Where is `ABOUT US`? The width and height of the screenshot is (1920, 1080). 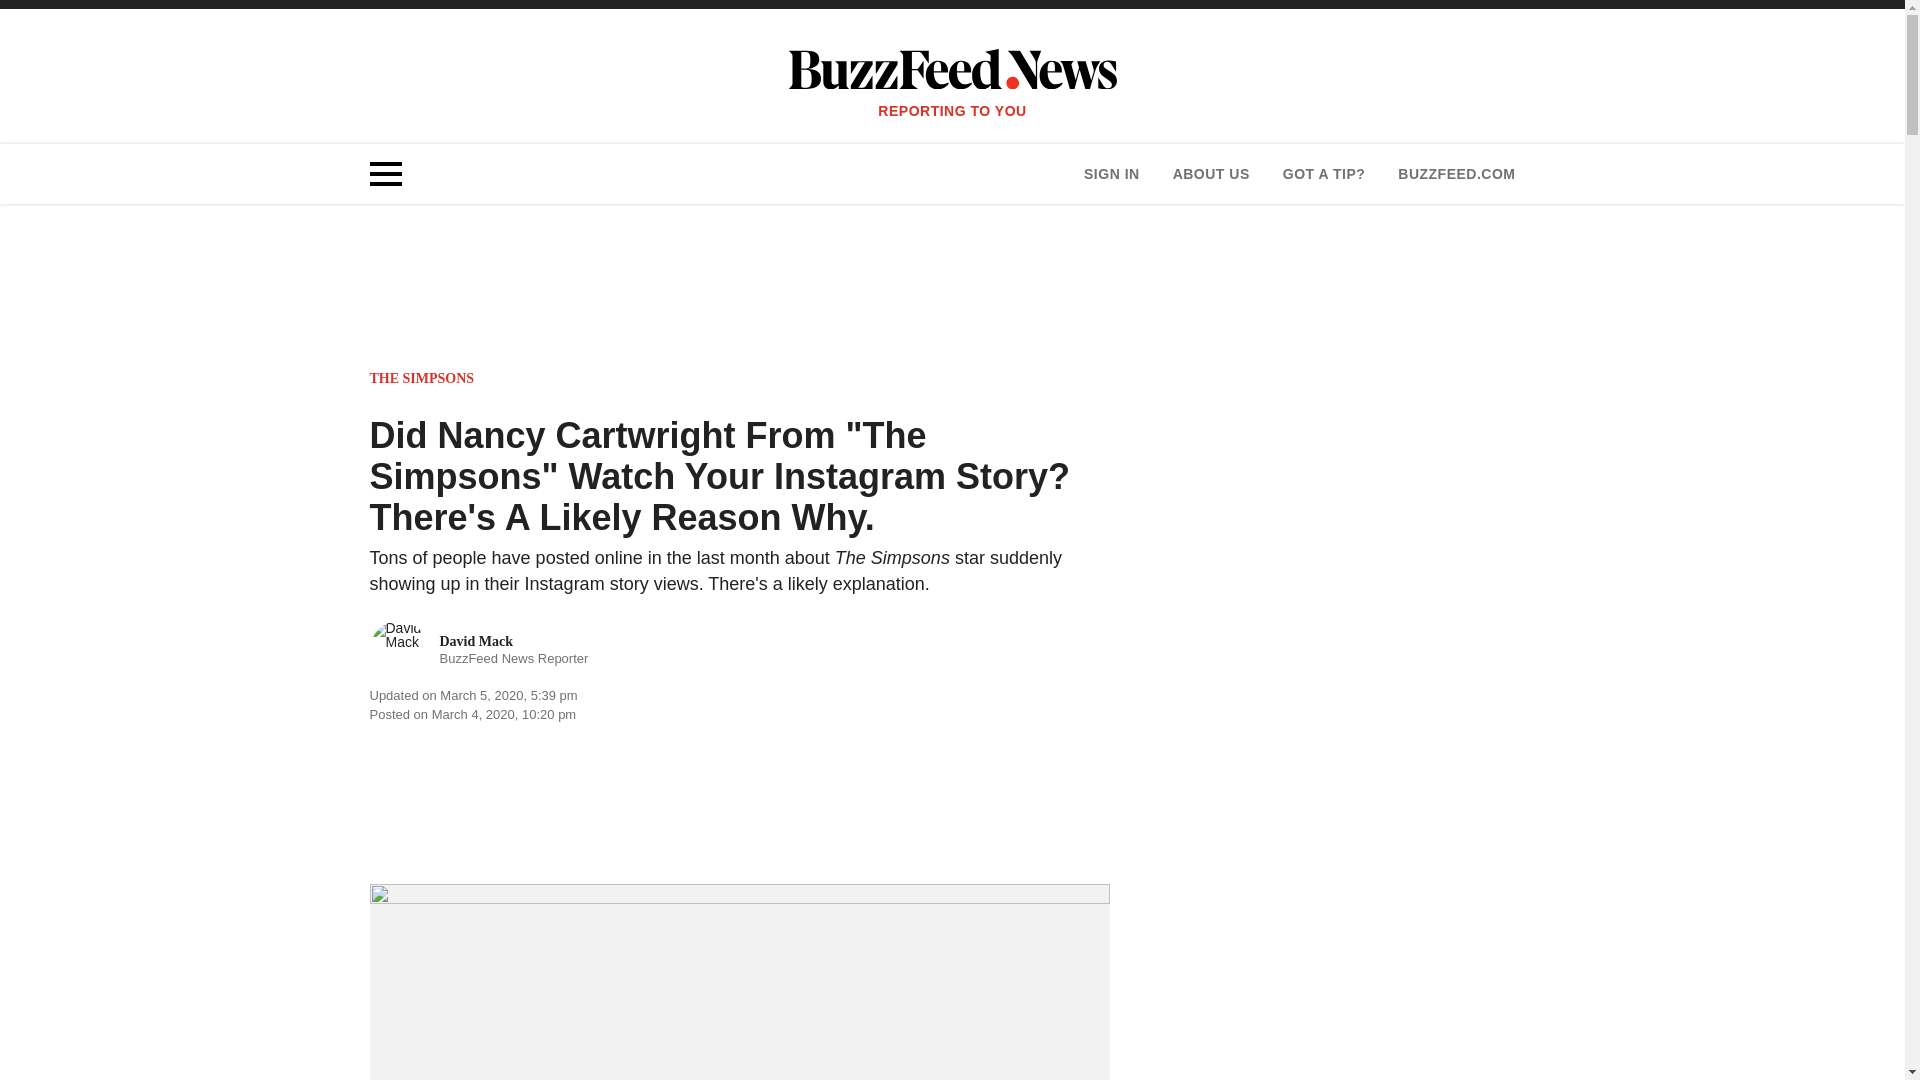
ABOUT US is located at coordinates (1111, 174).